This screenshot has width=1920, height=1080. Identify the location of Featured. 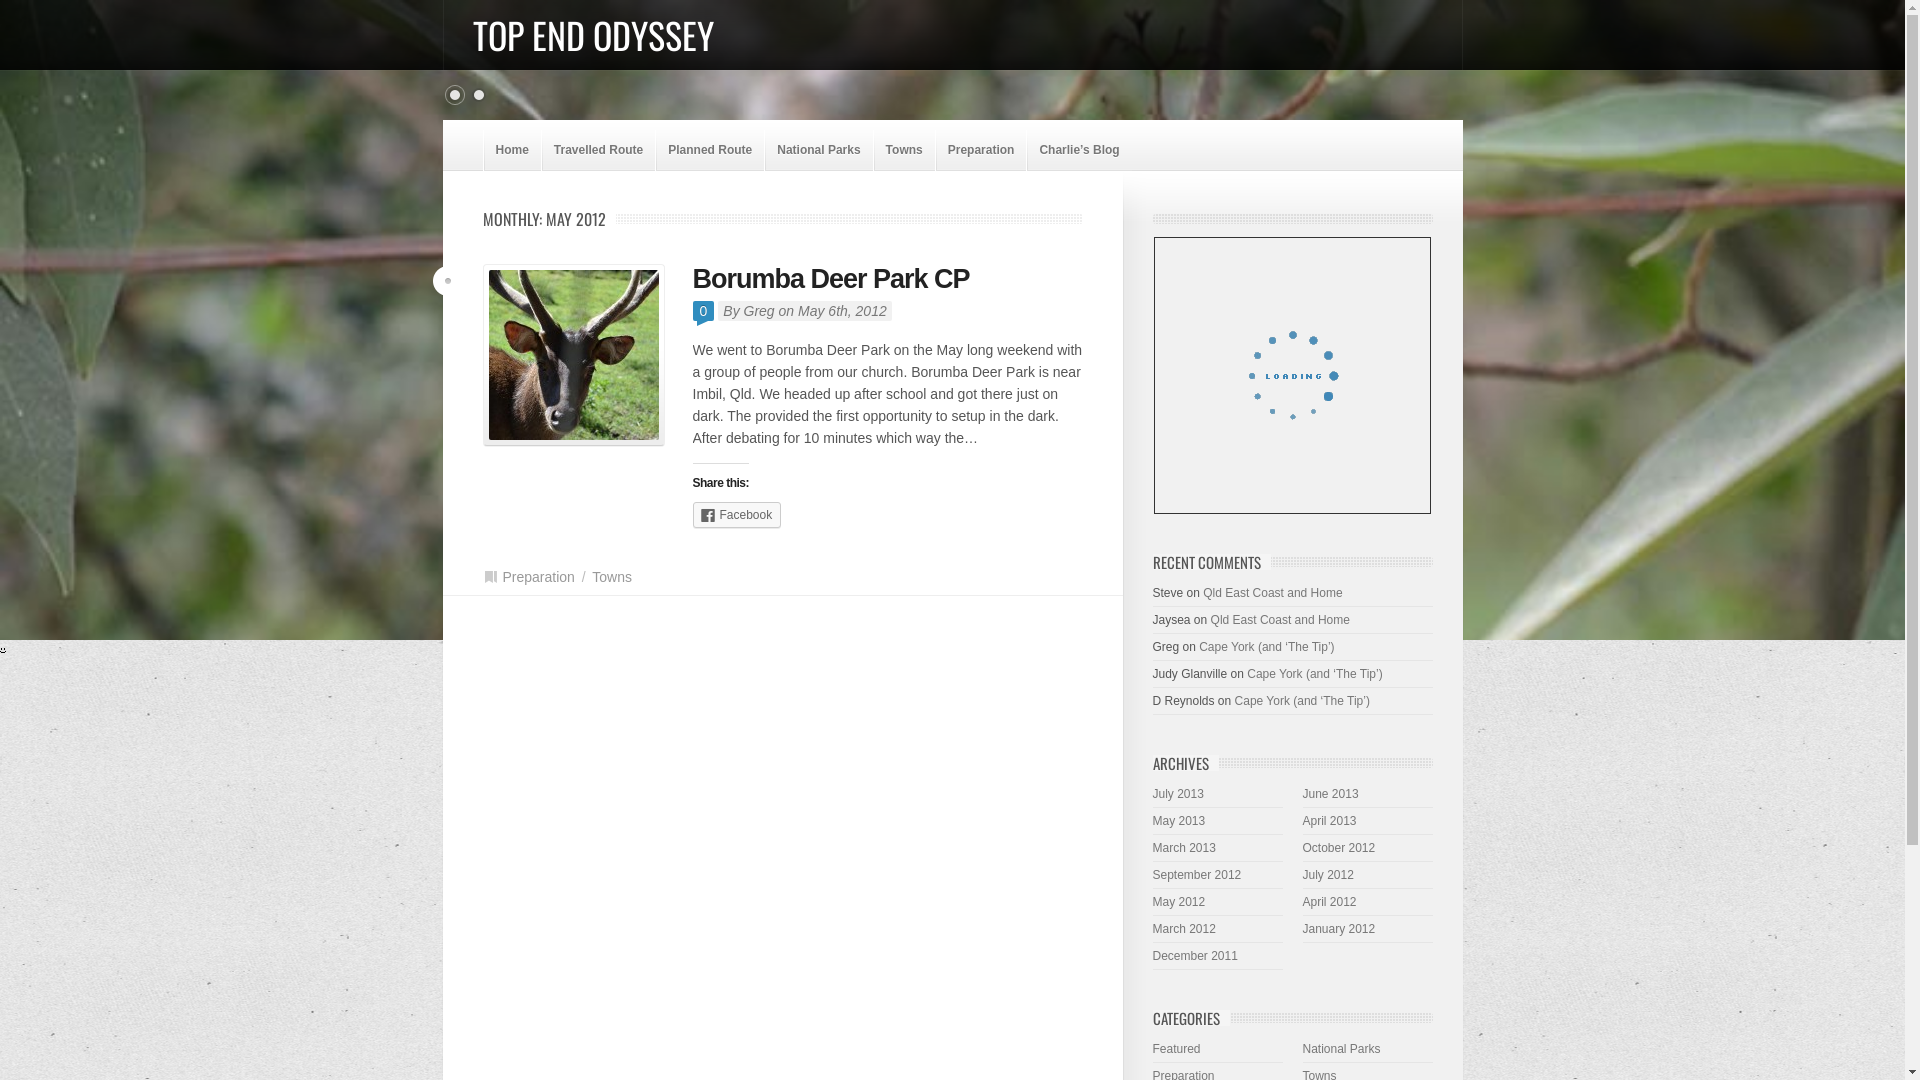
(1176, 1049).